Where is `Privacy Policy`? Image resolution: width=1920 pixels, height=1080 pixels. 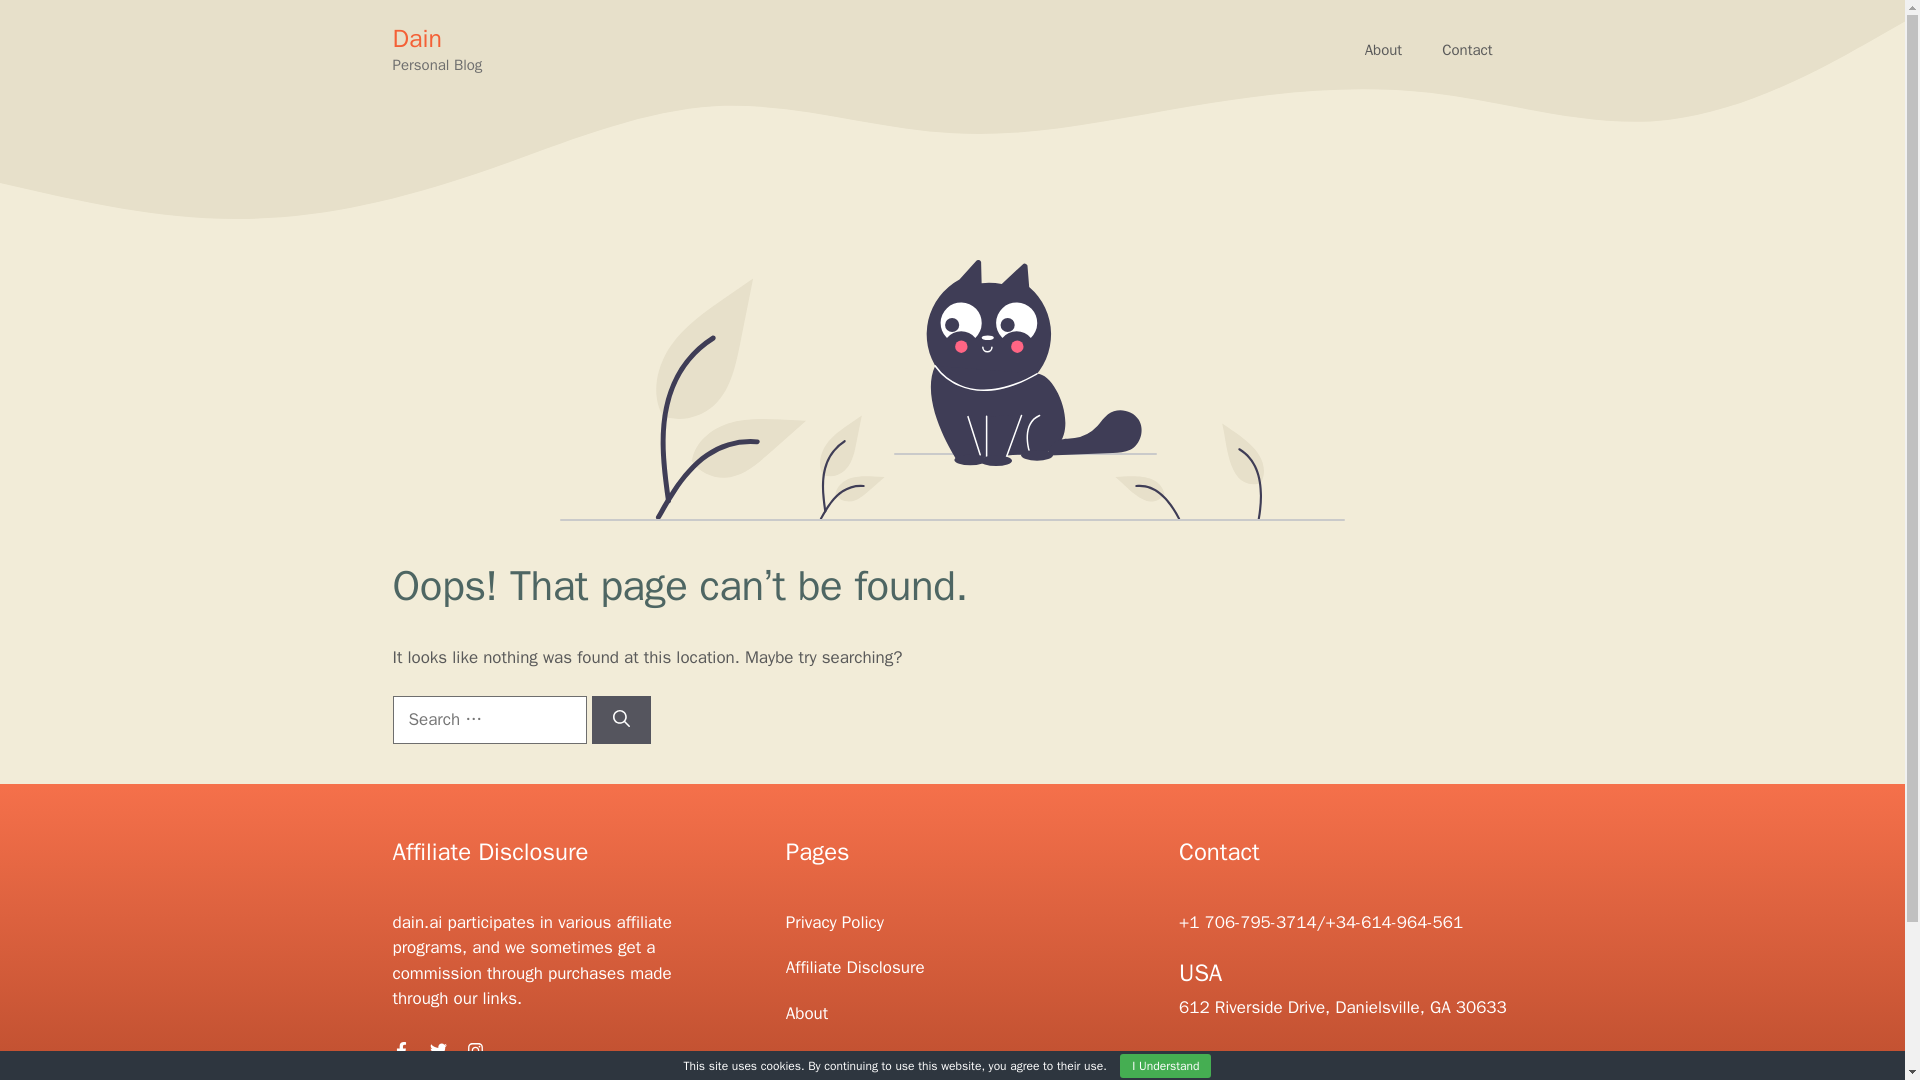
Privacy Policy is located at coordinates (834, 922).